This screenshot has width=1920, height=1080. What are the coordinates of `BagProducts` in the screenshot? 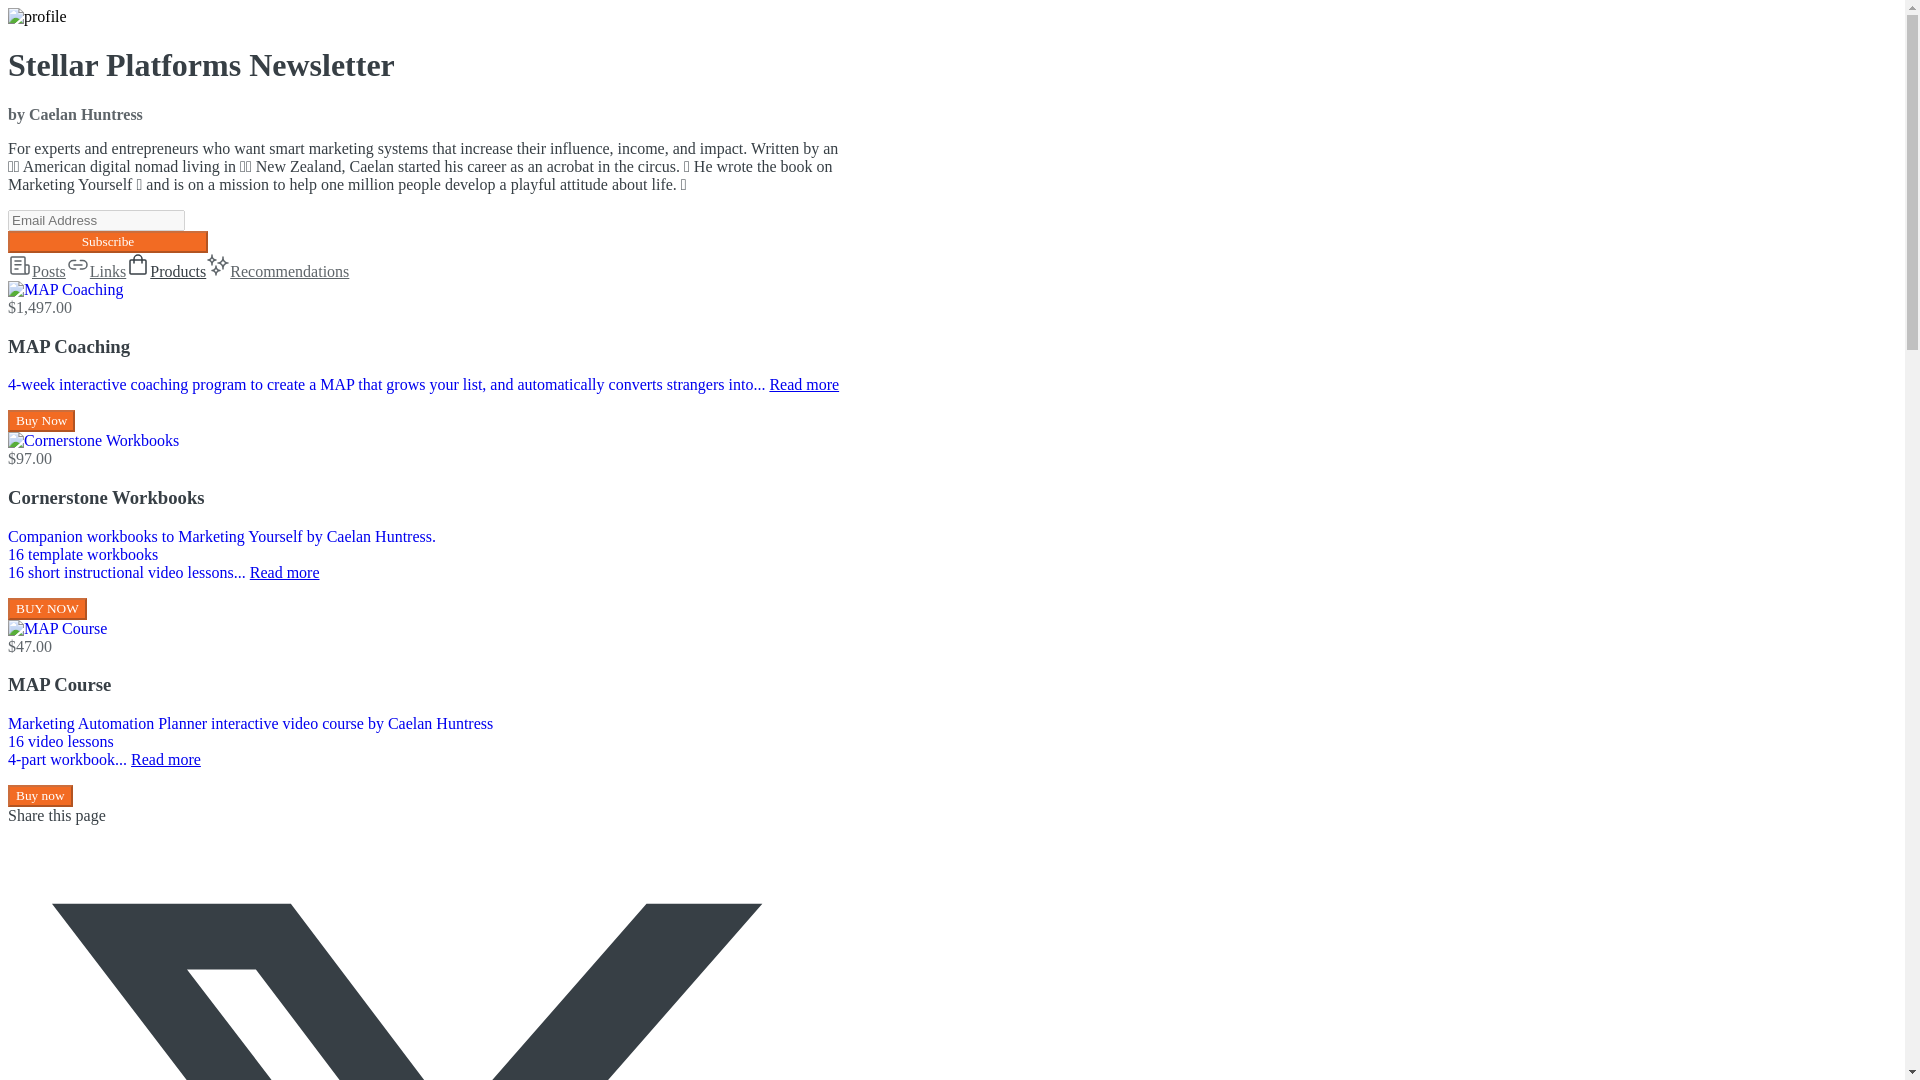 It's located at (166, 271).